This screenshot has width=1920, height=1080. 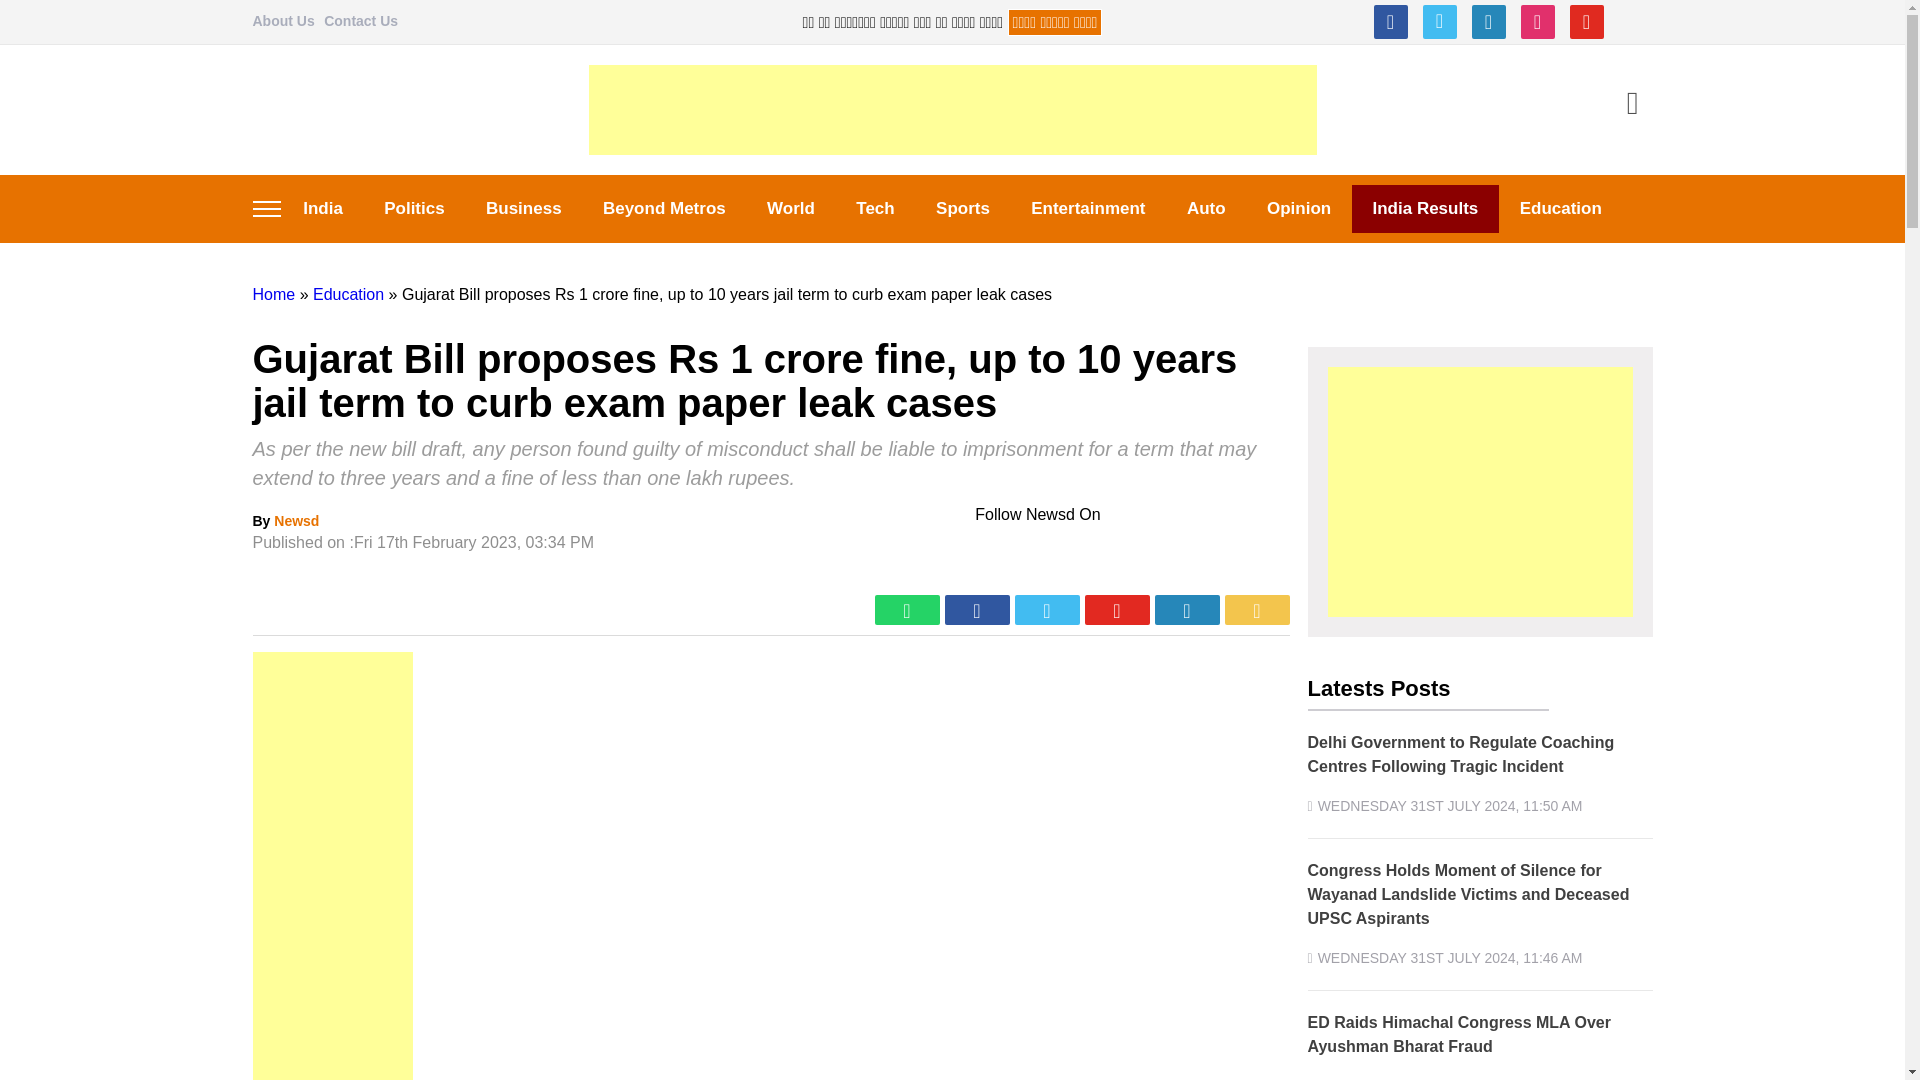 I want to click on Politics, so click(x=415, y=208).